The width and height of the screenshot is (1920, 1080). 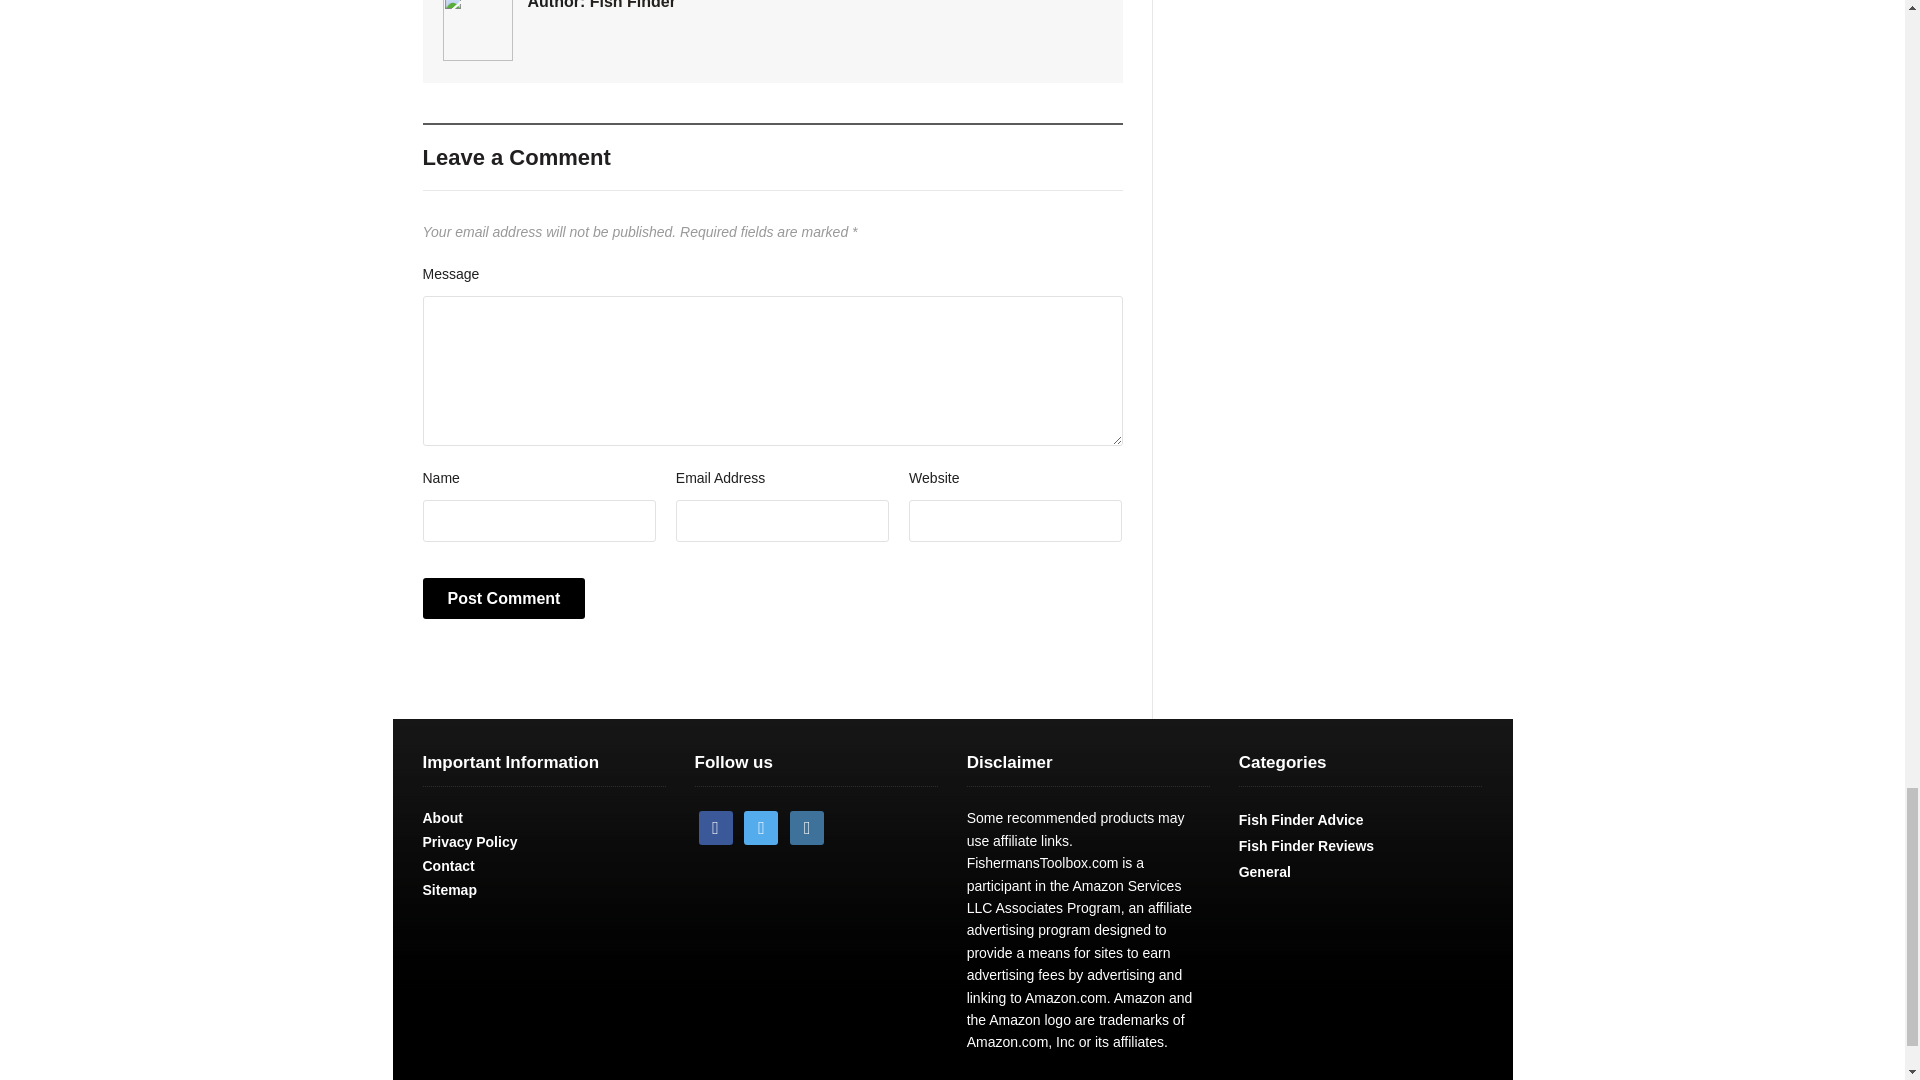 What do you see at coordinates (504, 598) in the screenshot?
I see `Post Comment` at bounding box center [504, 598].